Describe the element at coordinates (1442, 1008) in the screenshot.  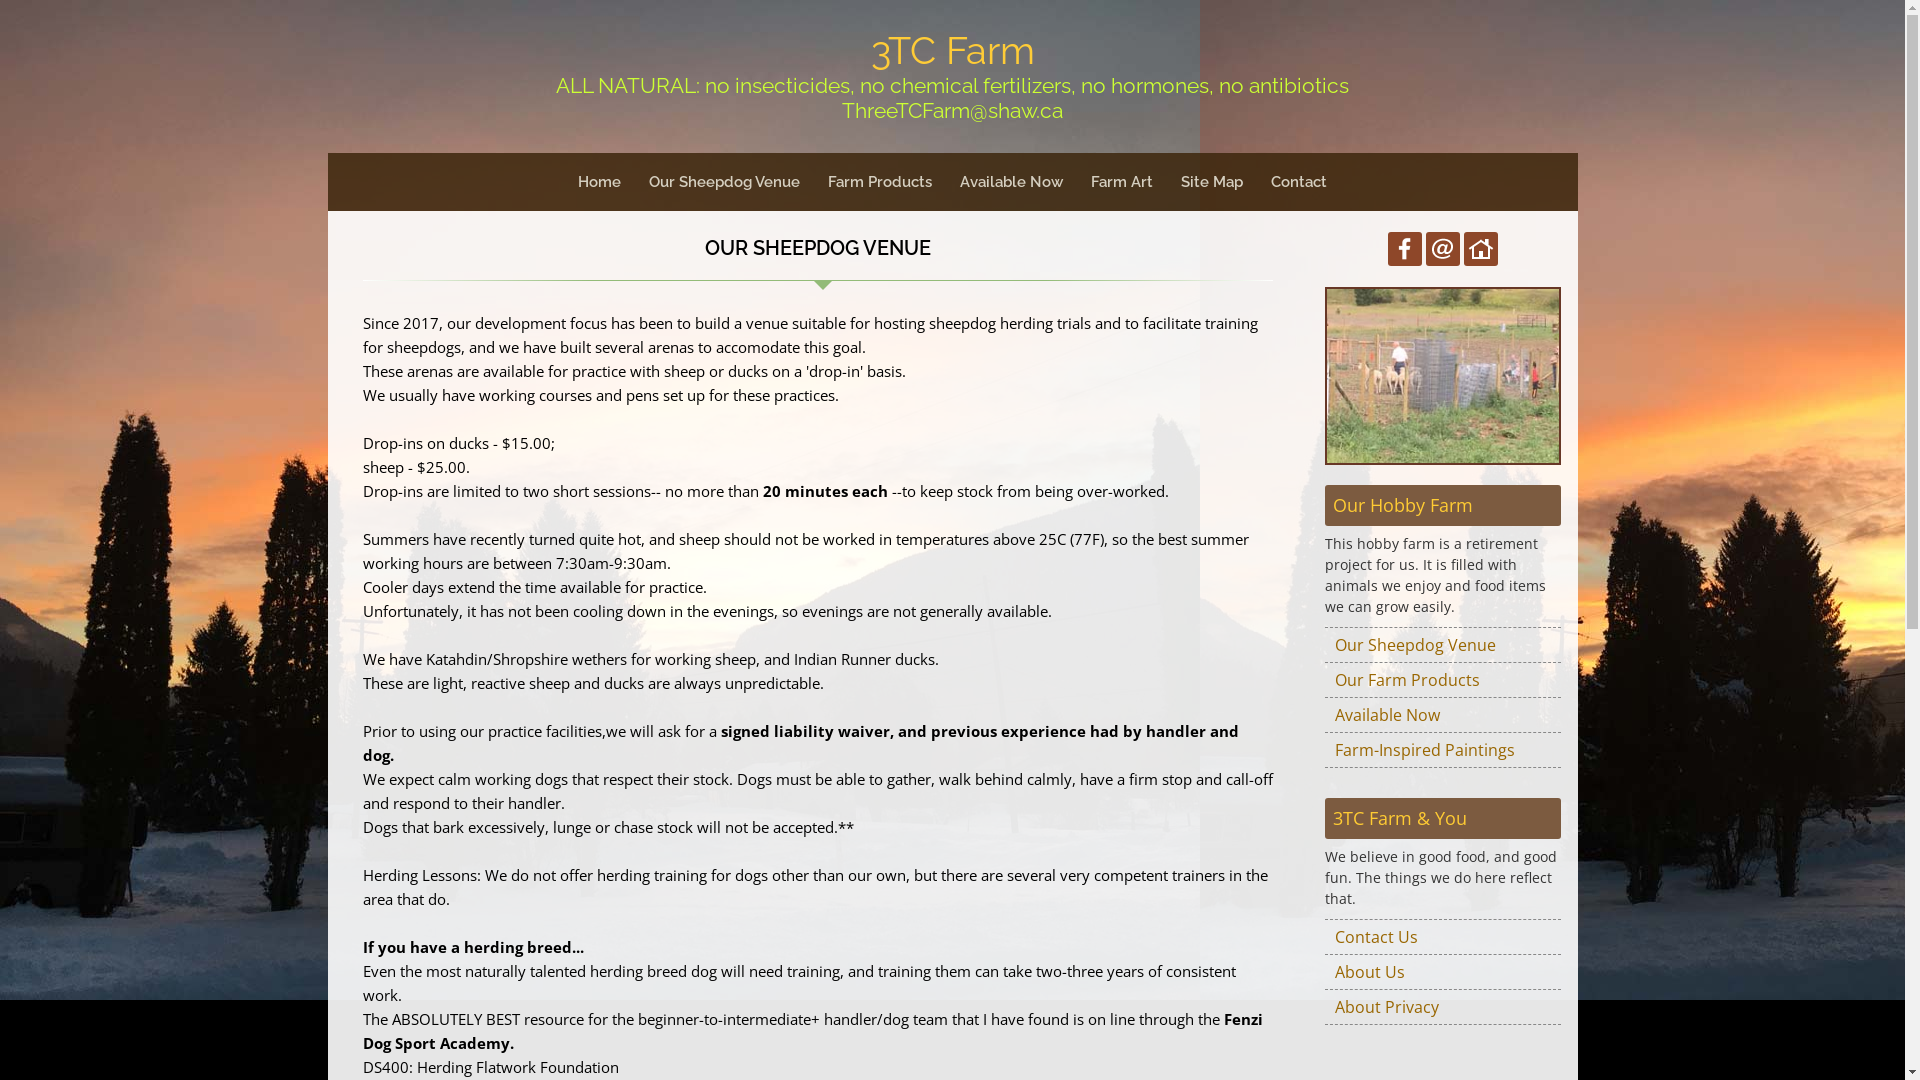
I see `About Privacy` at that location.